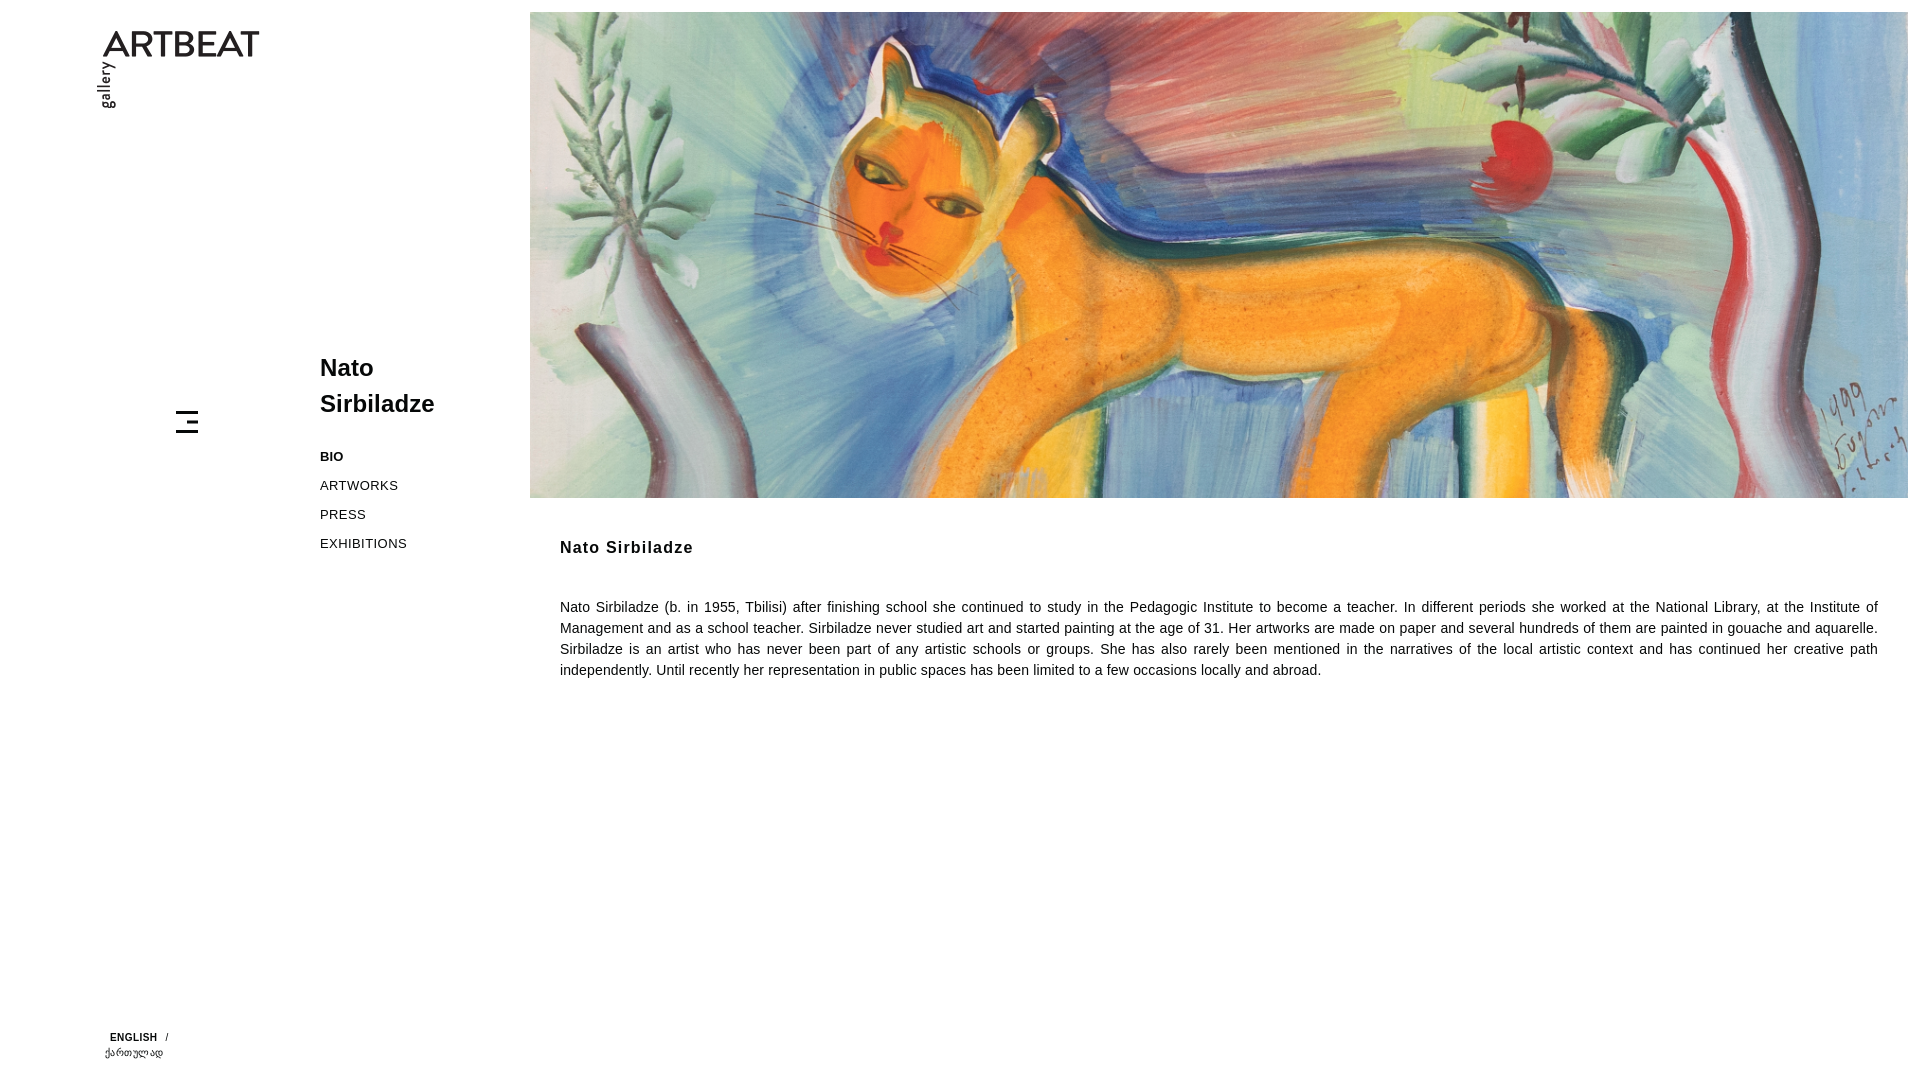 This screenshot has width=1920, height=1080. What do you see at coordinates (131, 1040) in the screenshot?
I see `ENGLISH` at bounding box center [131, 1040].